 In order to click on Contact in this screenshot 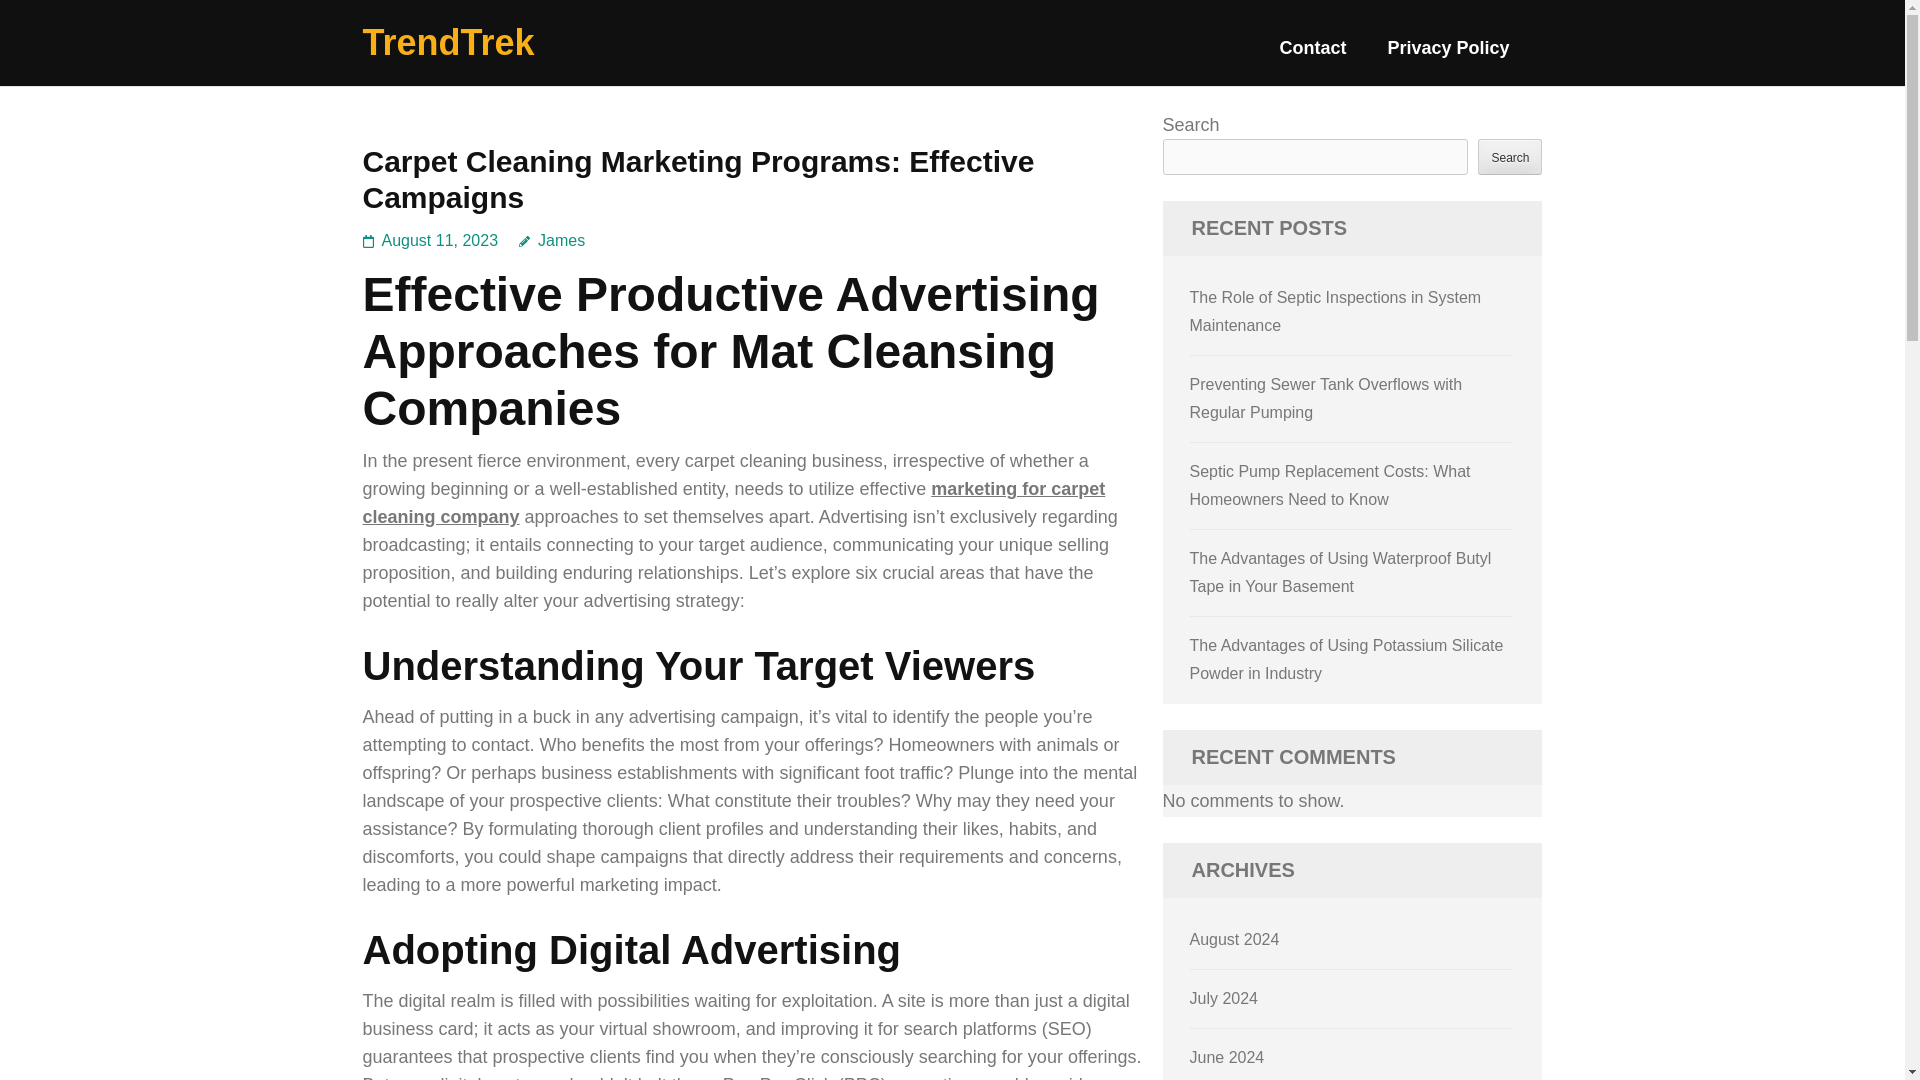, I will do `click(1312, 56)`.